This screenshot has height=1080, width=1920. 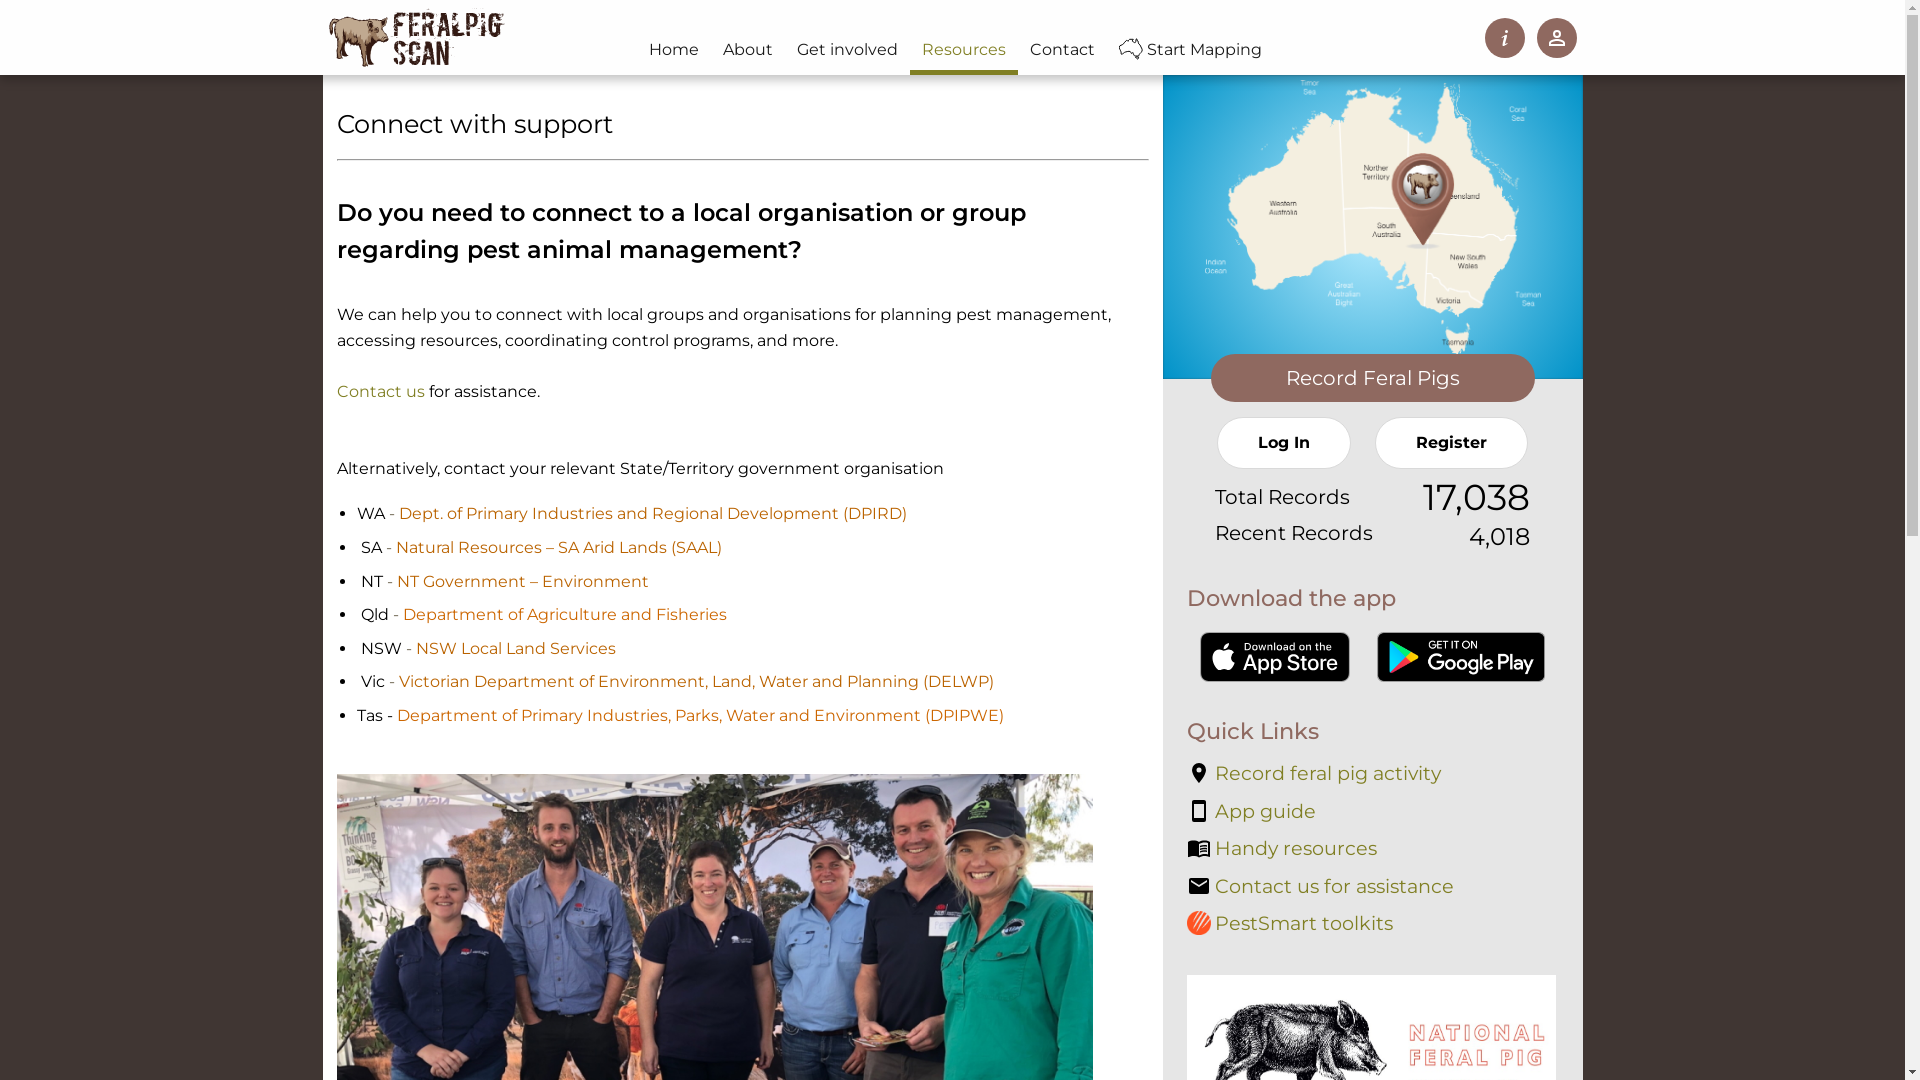 I want to click on Handy resources, so click(x=1281, y=849).